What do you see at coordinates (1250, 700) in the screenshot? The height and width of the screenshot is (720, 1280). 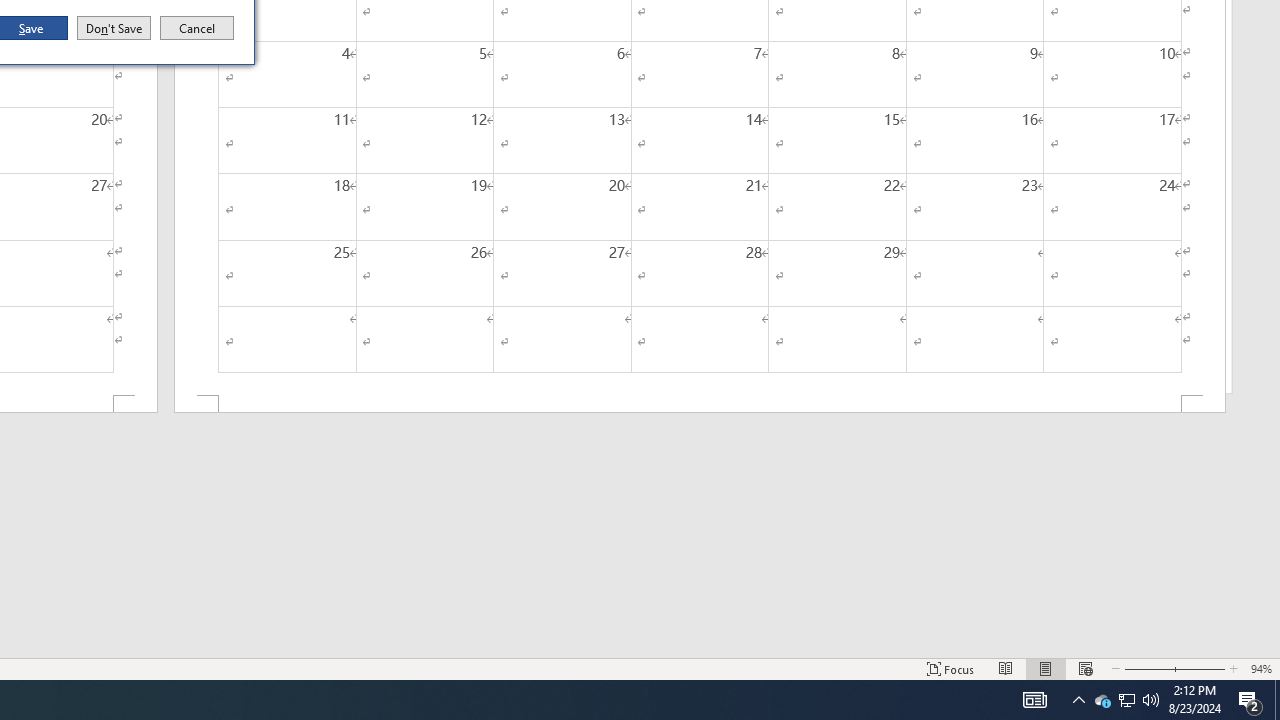 I see `Notification Chevron` at bounding box center [1250, 700].